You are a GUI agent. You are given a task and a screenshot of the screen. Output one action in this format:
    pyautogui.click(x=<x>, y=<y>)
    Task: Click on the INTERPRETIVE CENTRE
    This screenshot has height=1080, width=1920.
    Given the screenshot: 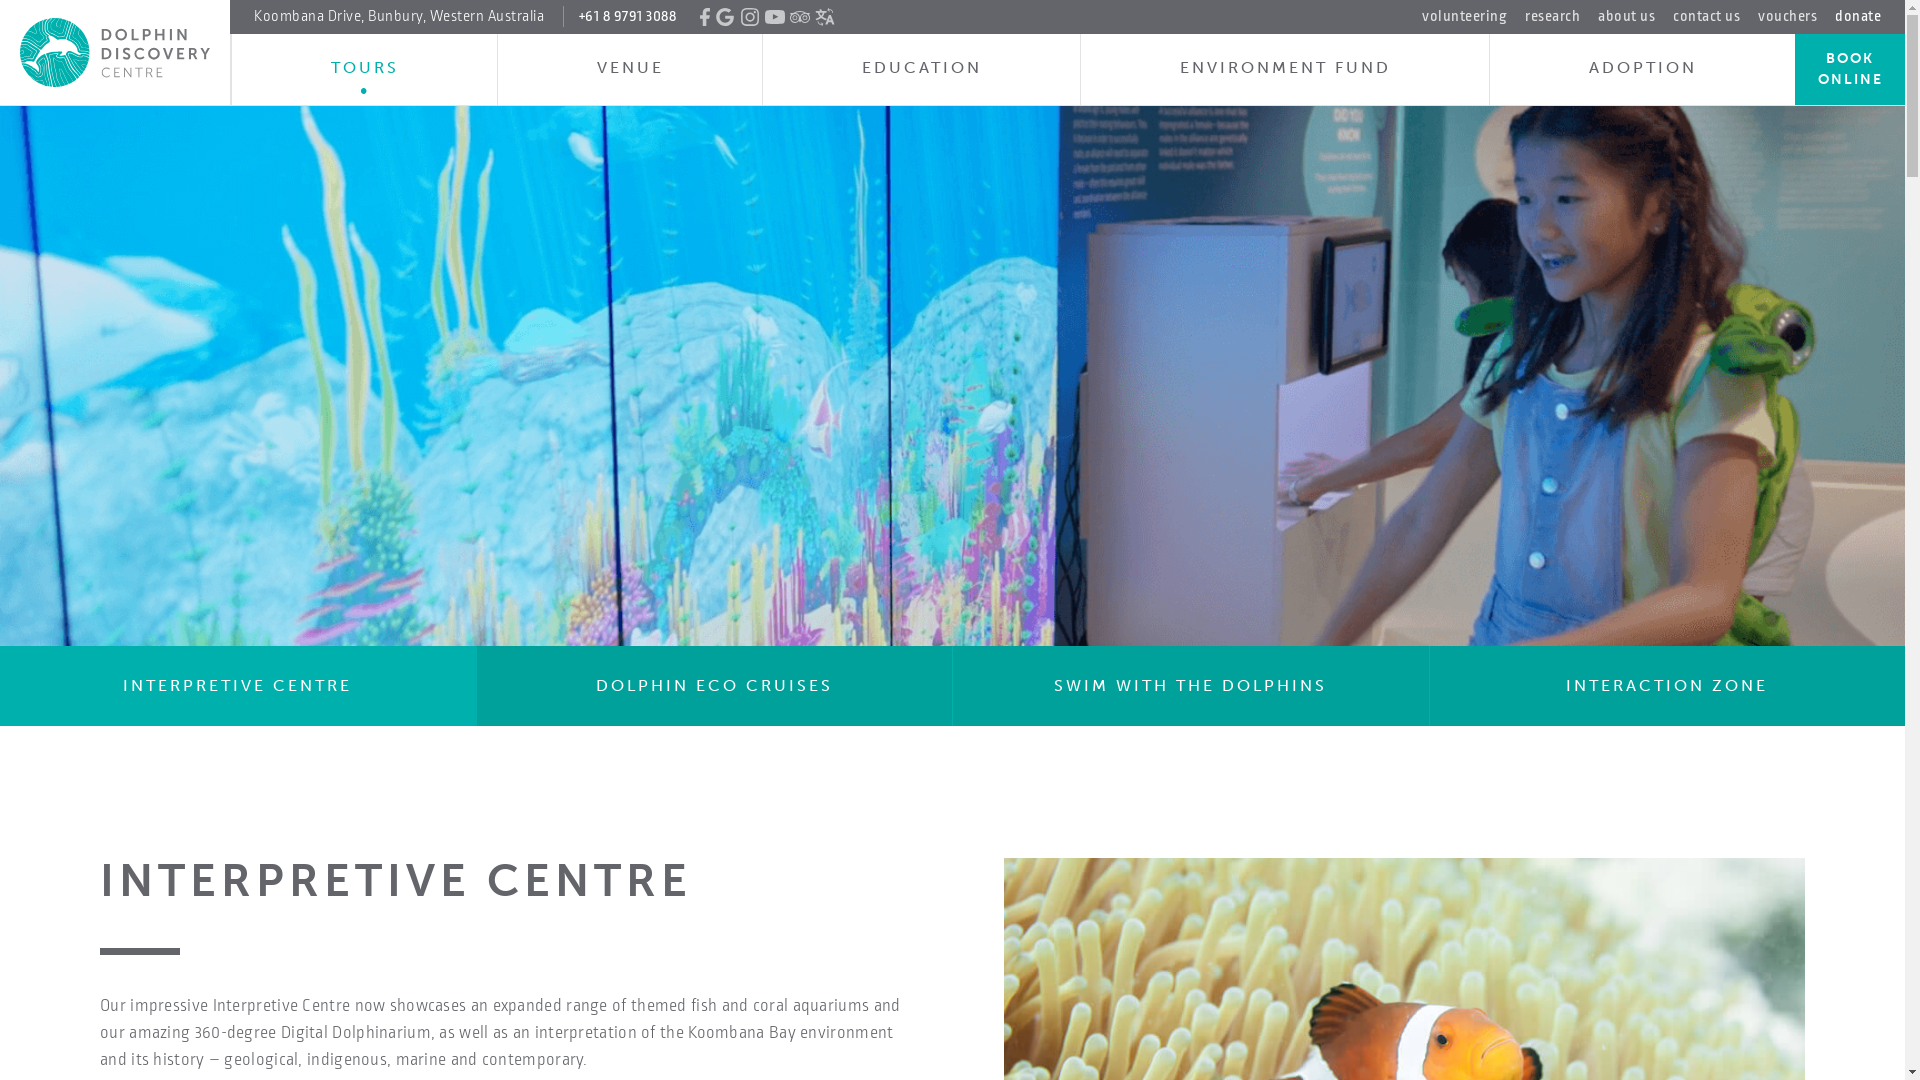 What is the action you would take?
    pyautogui.click(x=238, y=686)
    